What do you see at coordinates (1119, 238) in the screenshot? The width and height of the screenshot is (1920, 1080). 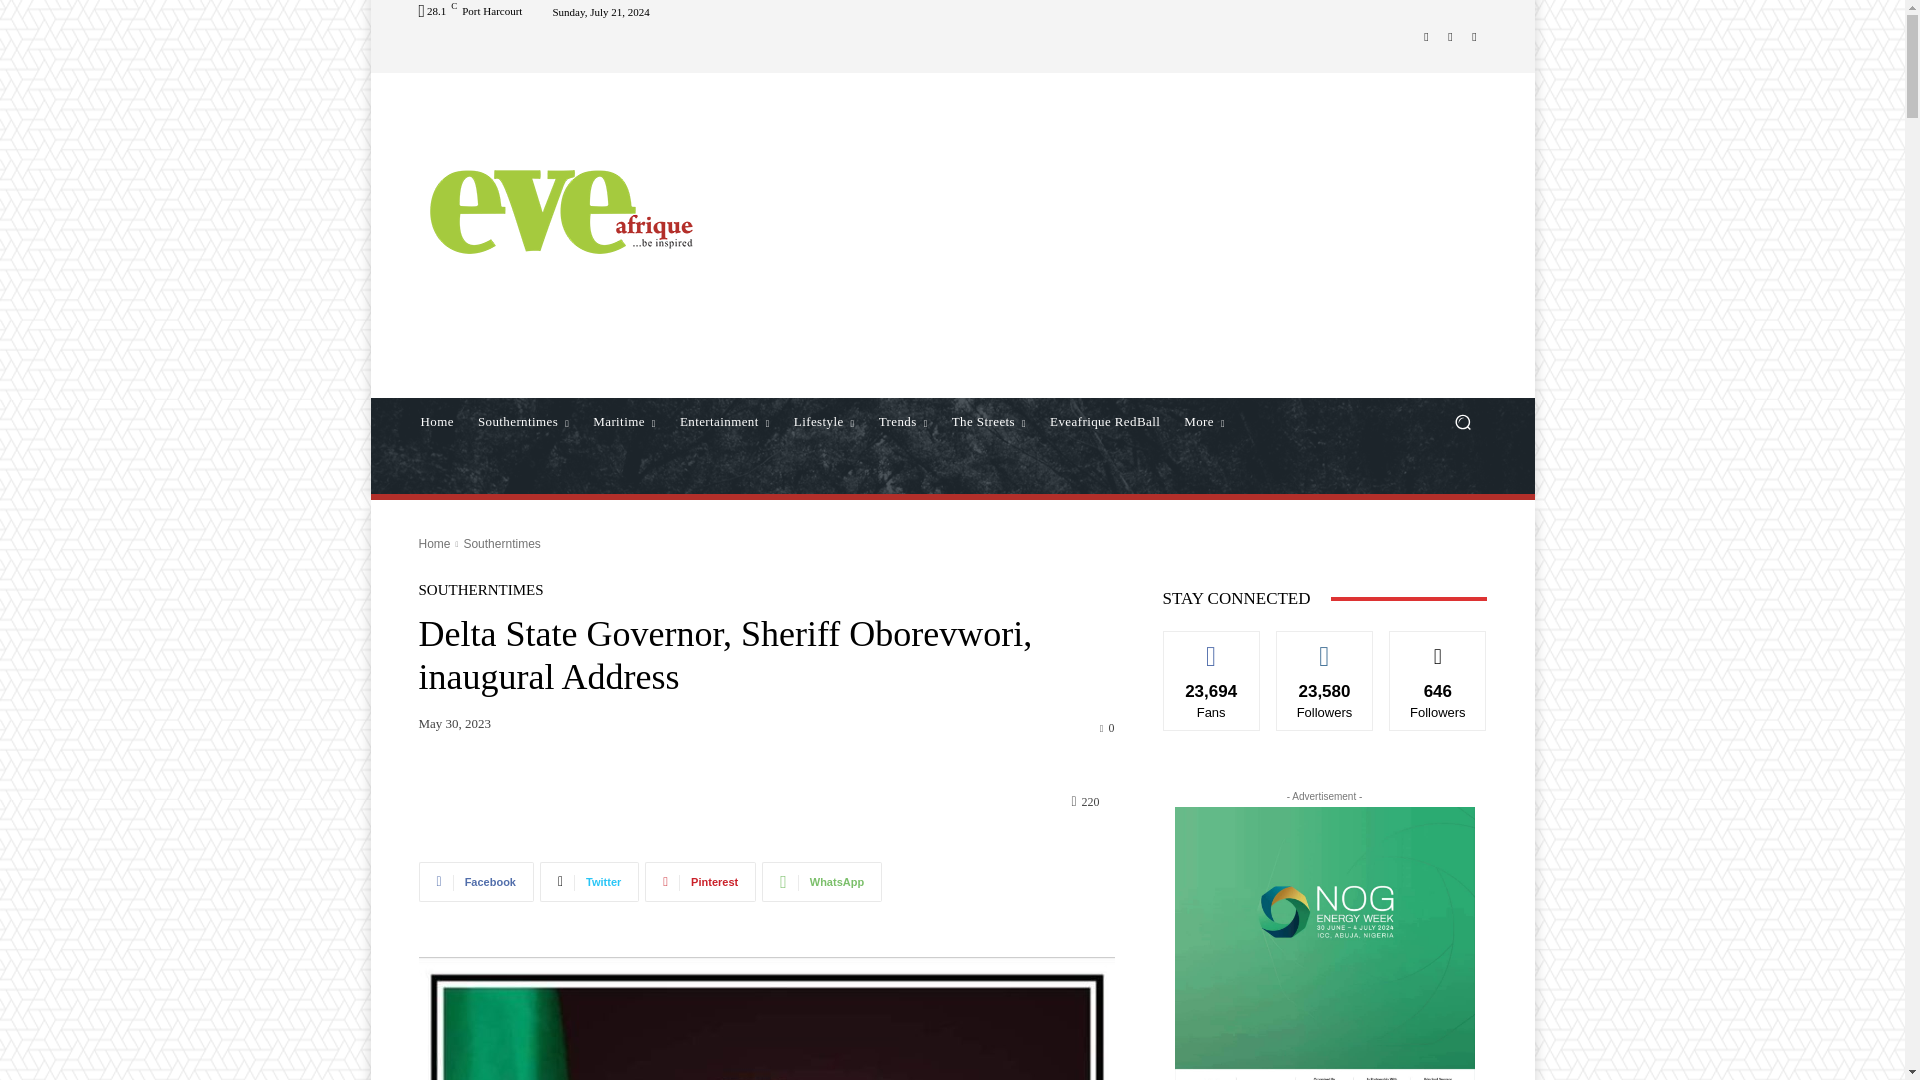 I see `Advertisement` at bounding box center [1119, 238].